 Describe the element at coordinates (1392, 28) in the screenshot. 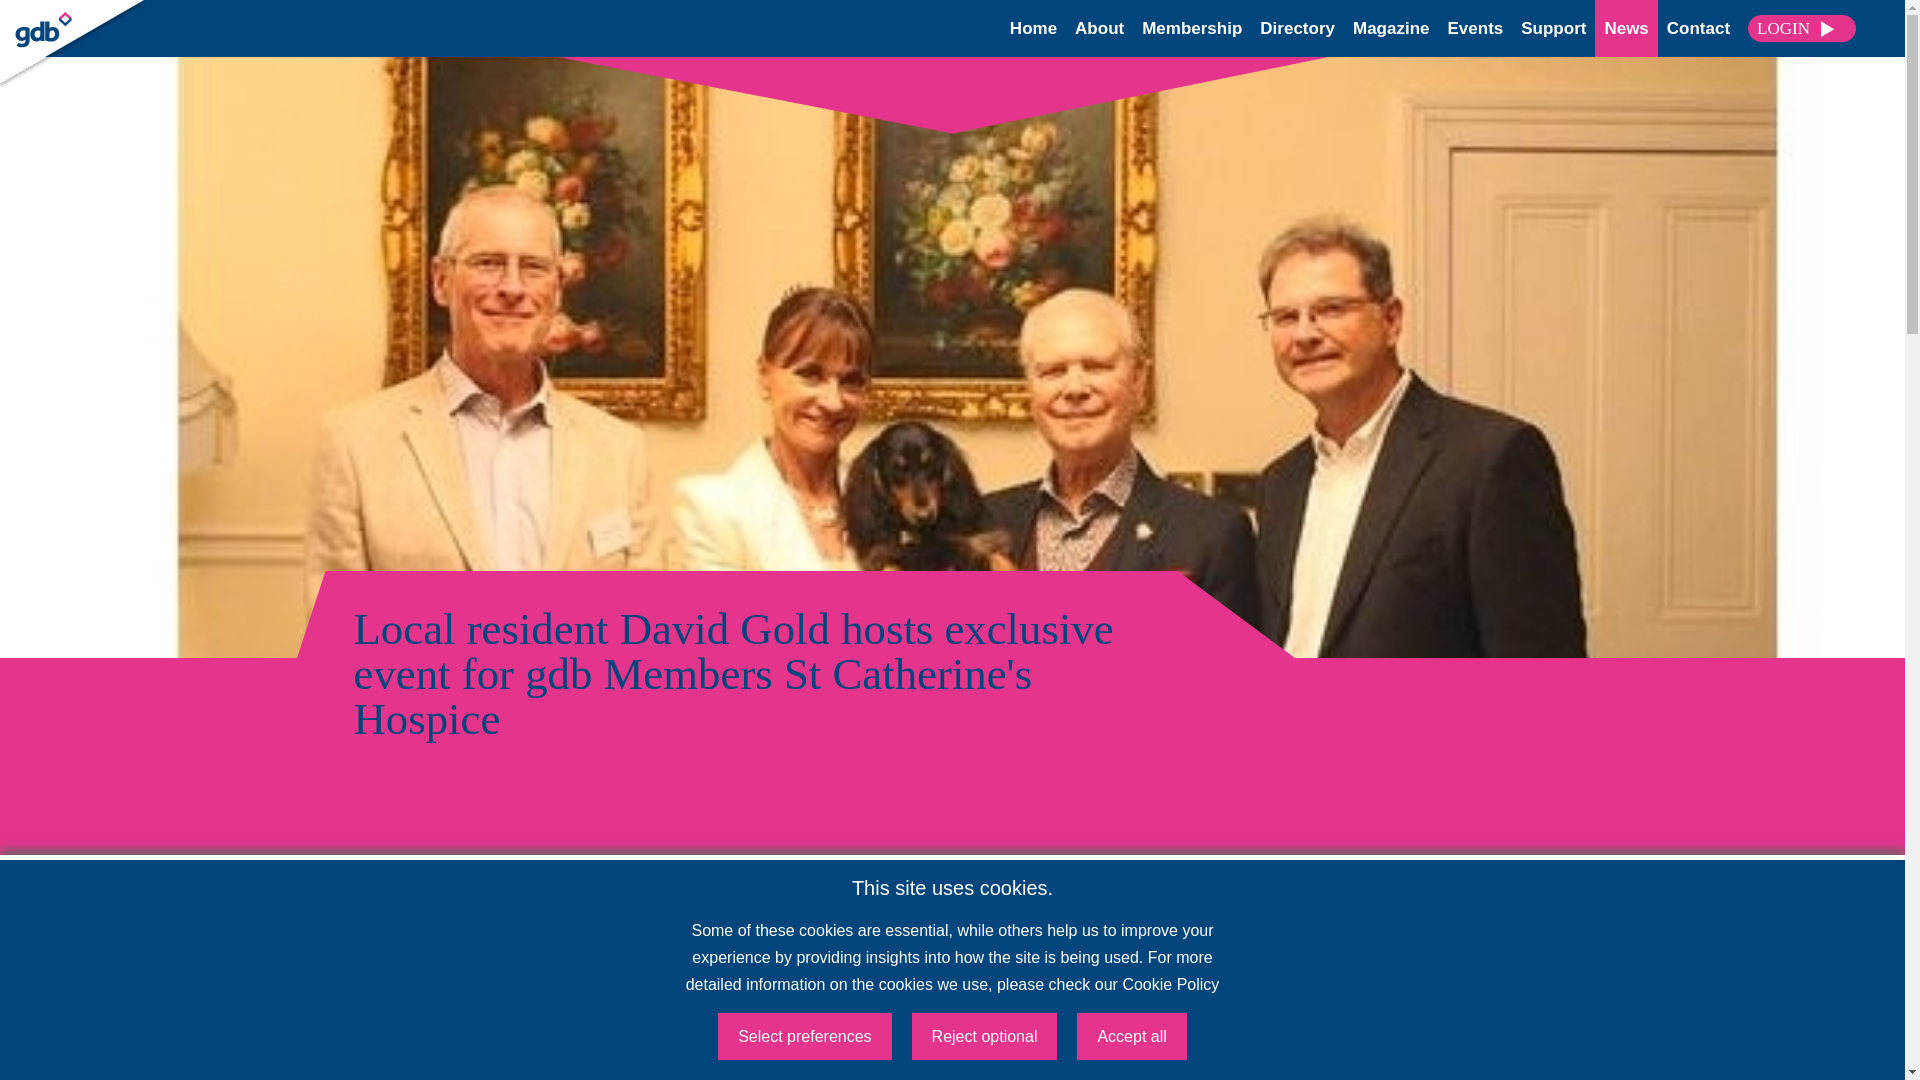

I see `Magazine` at that location.